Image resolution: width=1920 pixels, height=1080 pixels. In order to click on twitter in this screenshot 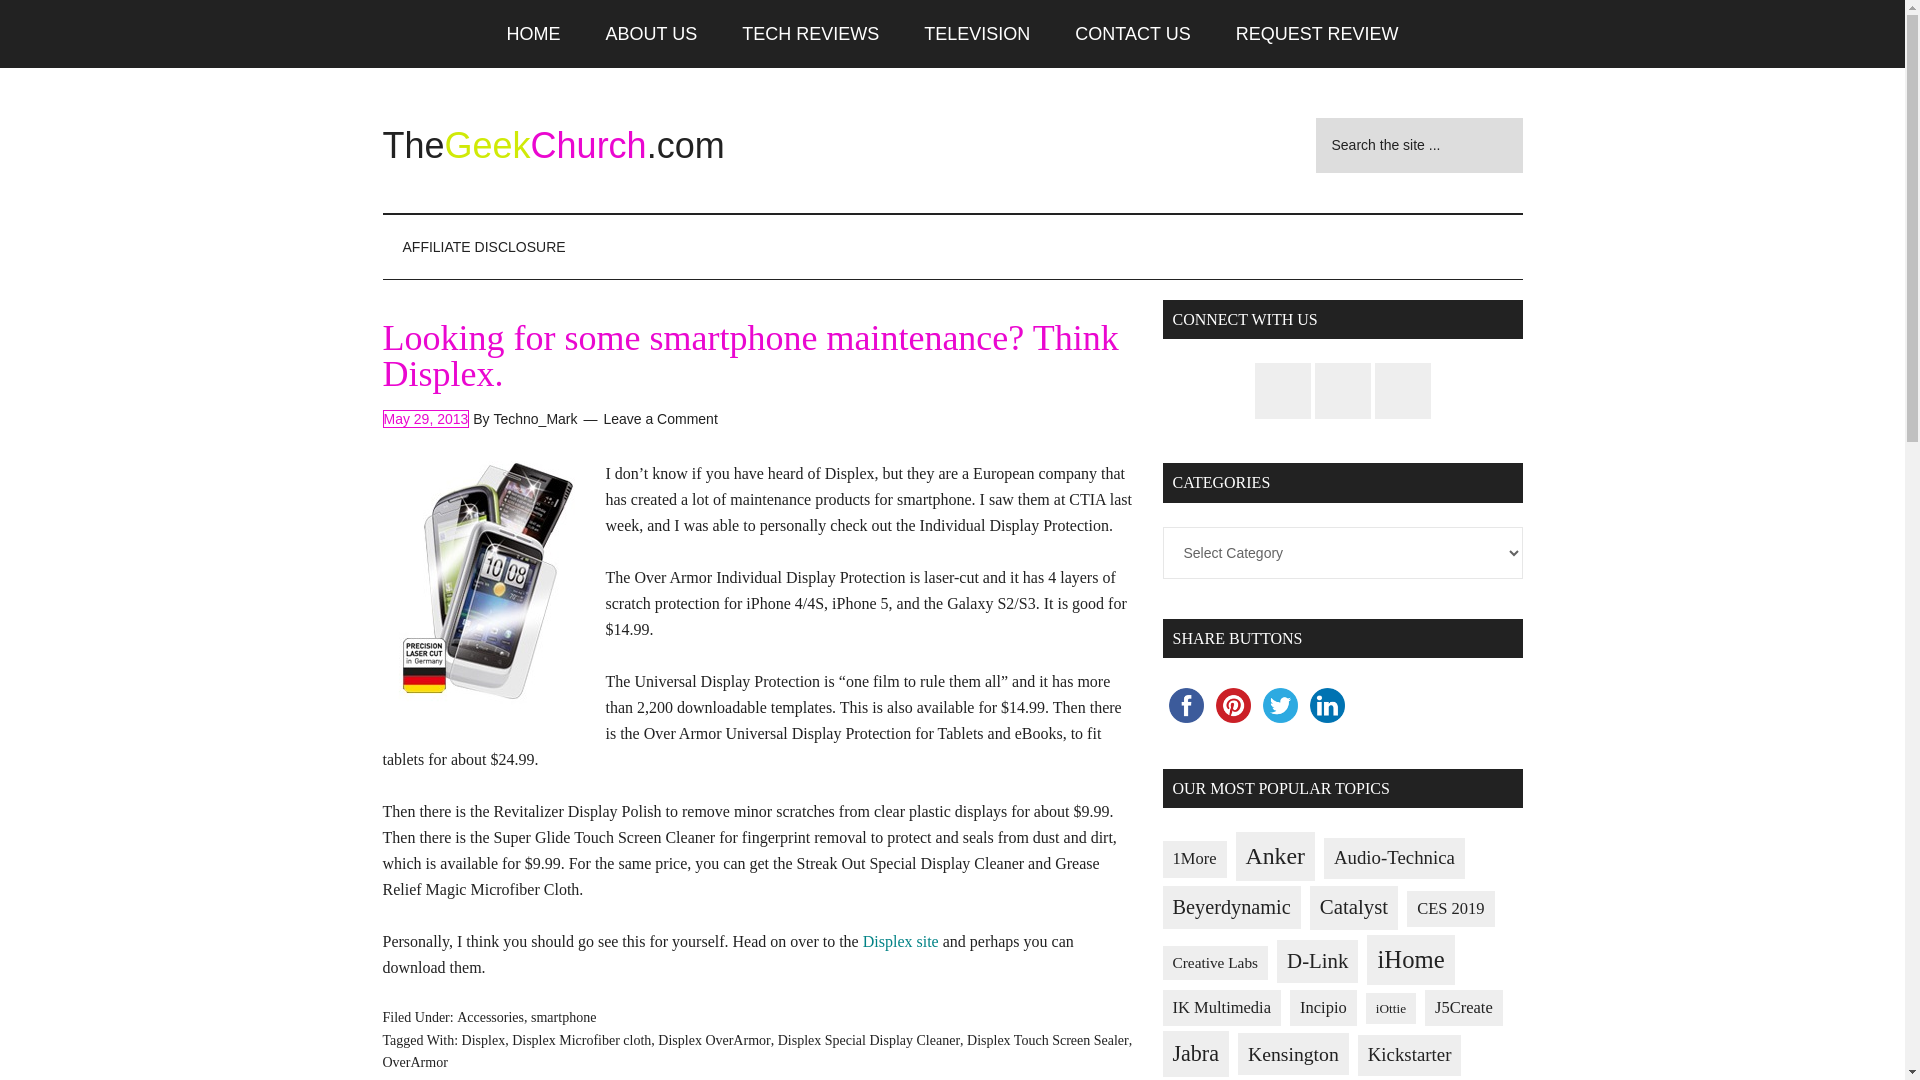, I will do `click(1279, 705)`.